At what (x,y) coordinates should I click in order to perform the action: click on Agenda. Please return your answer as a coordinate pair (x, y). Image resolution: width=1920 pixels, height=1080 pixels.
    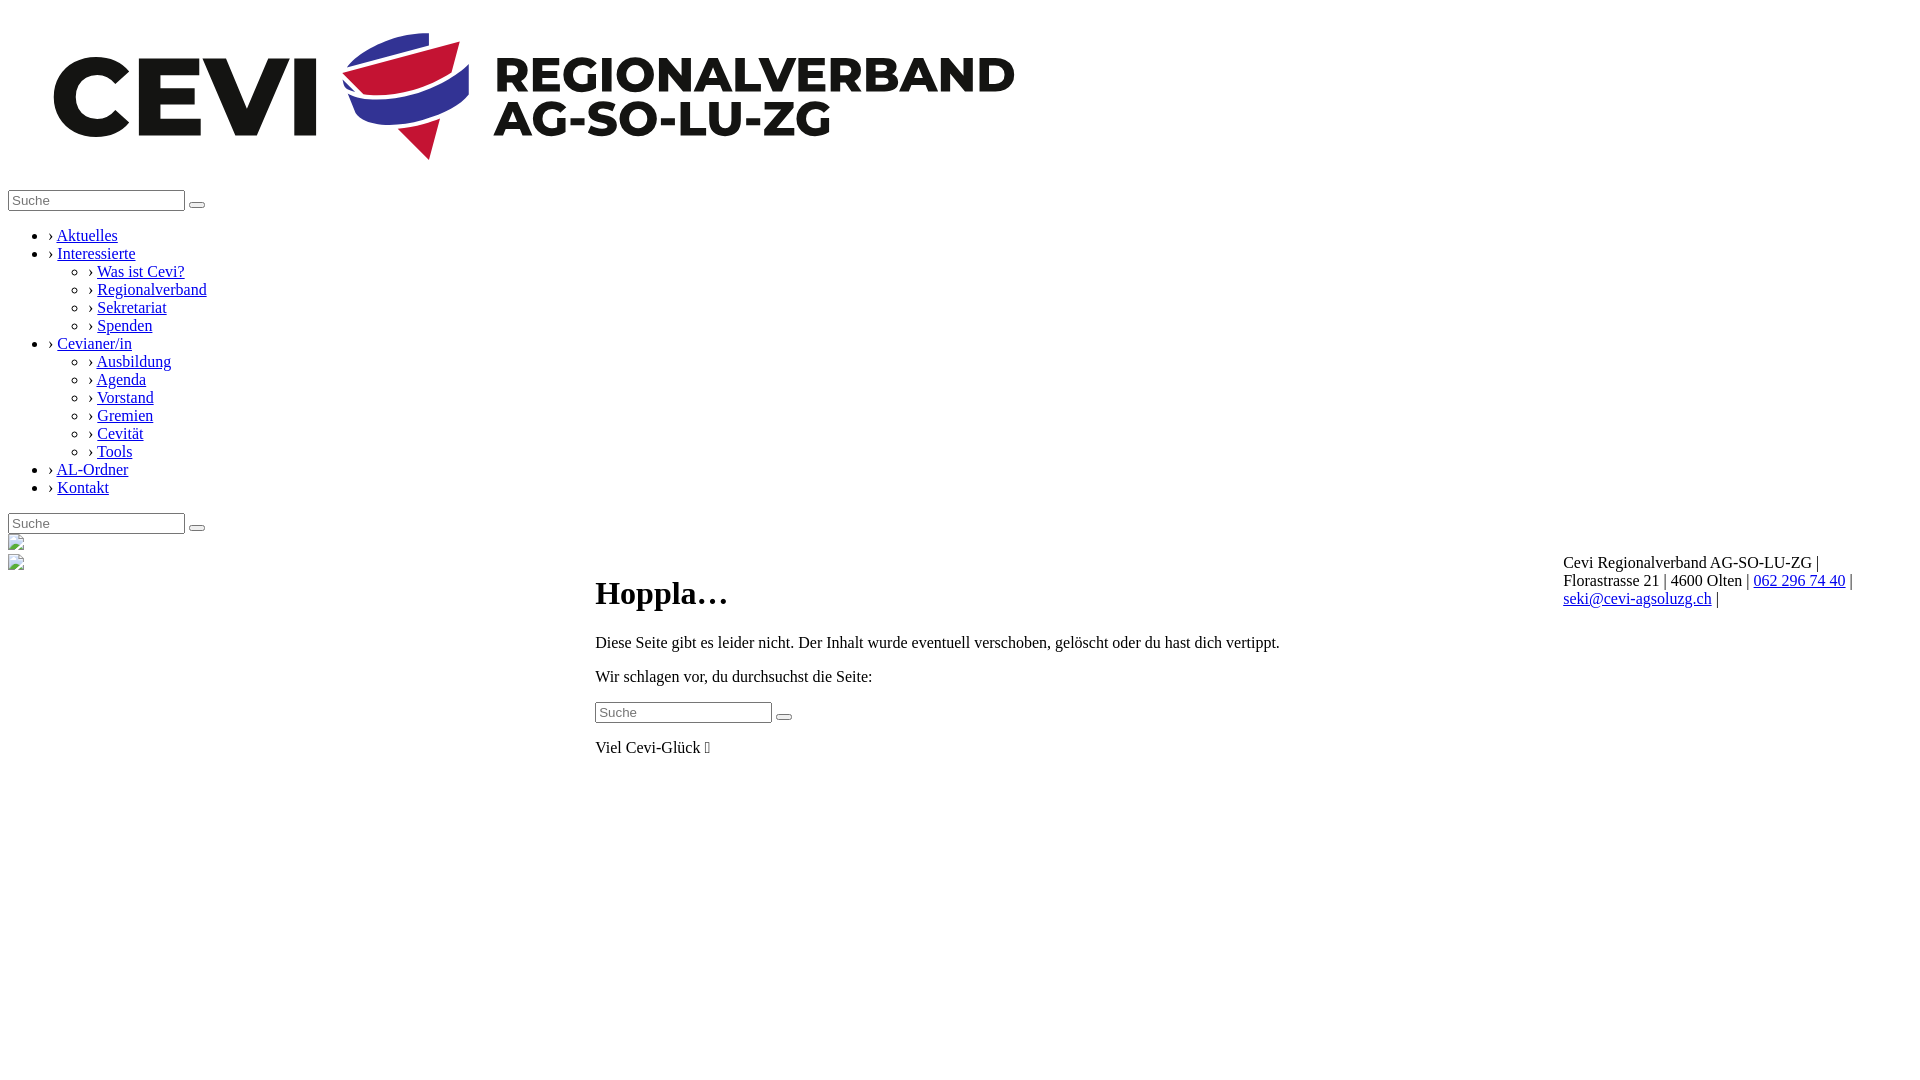
    Looking at the image, I should click on (121, 380).